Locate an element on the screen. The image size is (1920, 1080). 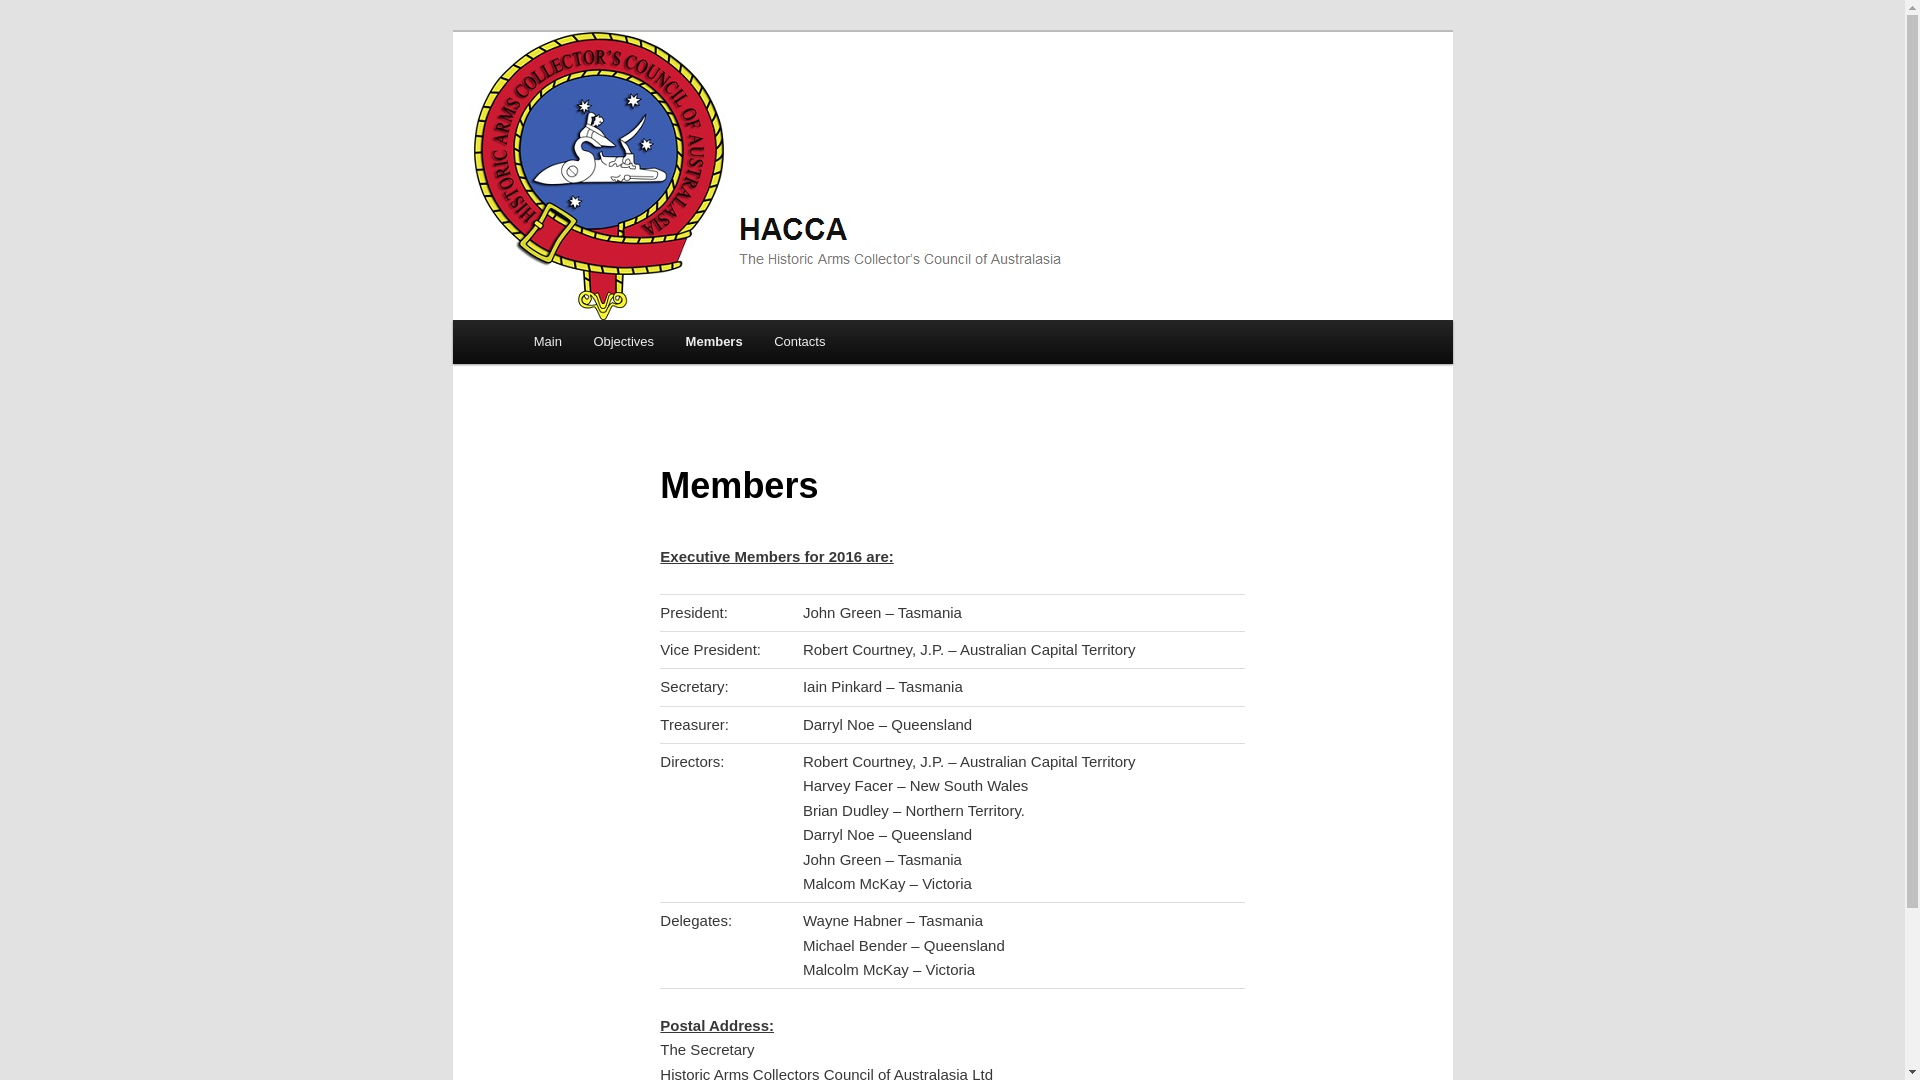
Members is located at coordinates (714, 342).